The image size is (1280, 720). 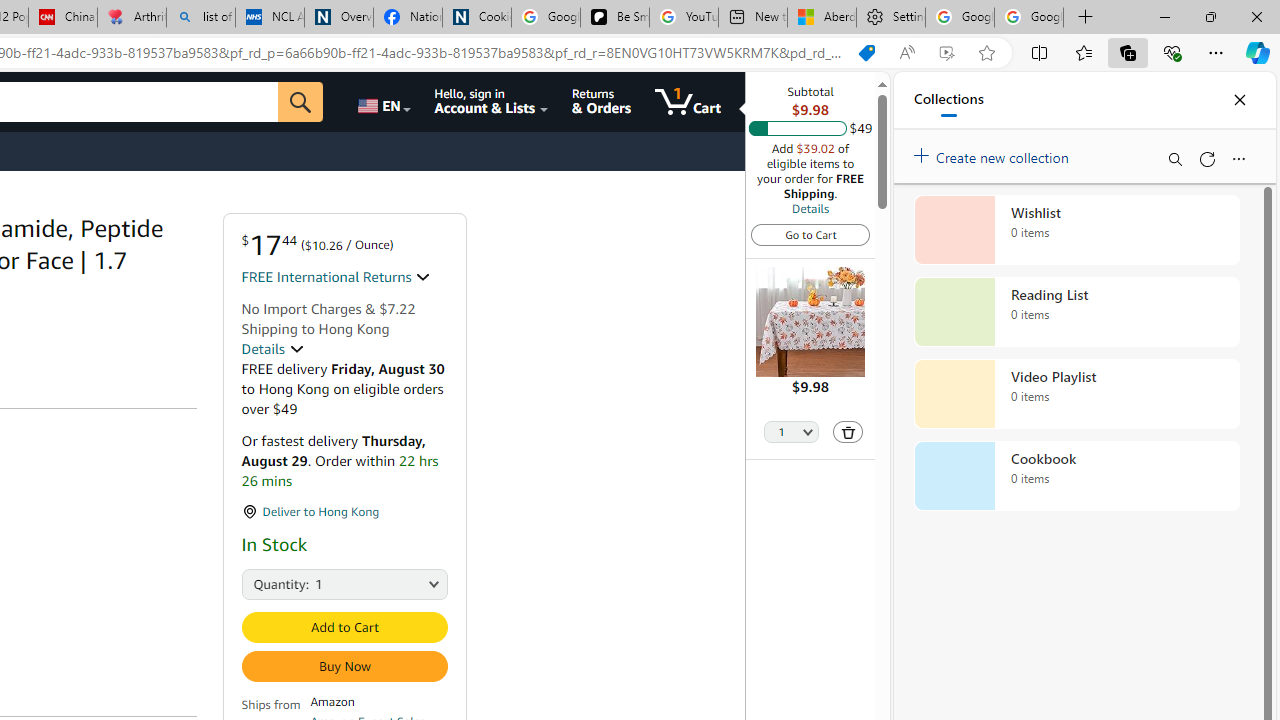 I want to click on Delete, so click(x=848, y=432).